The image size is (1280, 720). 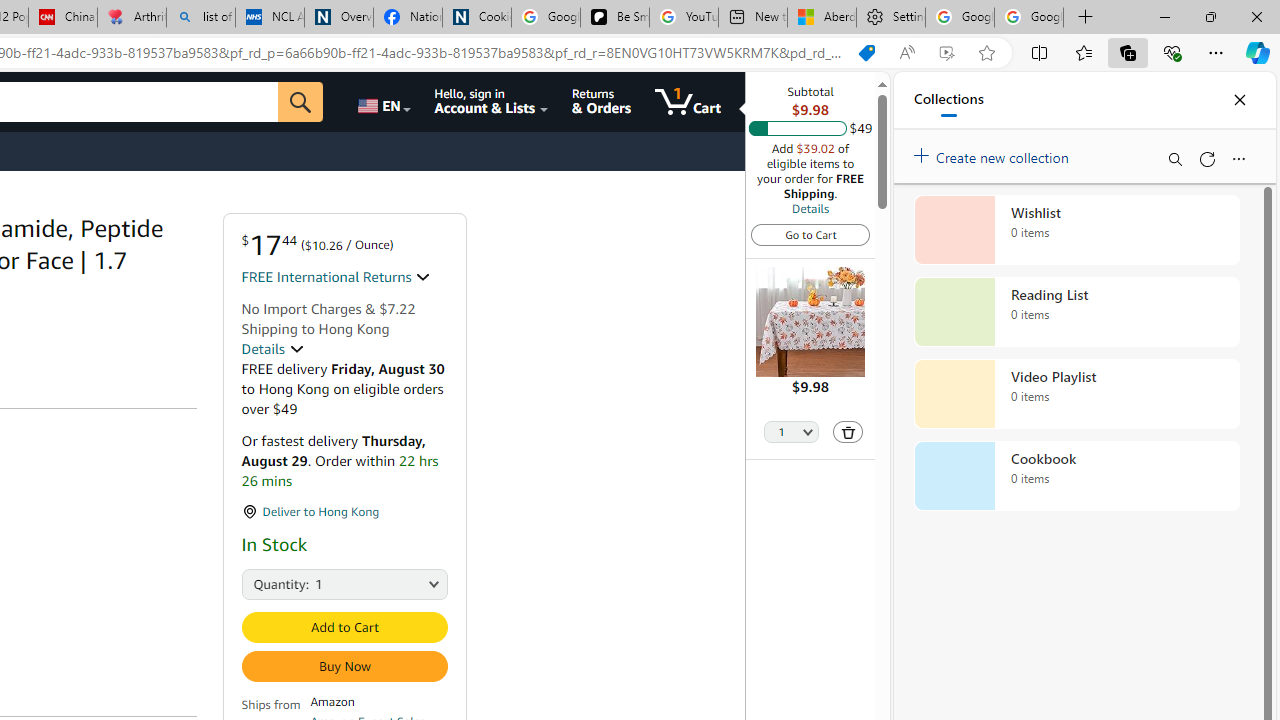 I want to click on Delete, so click(x=848, y=432).